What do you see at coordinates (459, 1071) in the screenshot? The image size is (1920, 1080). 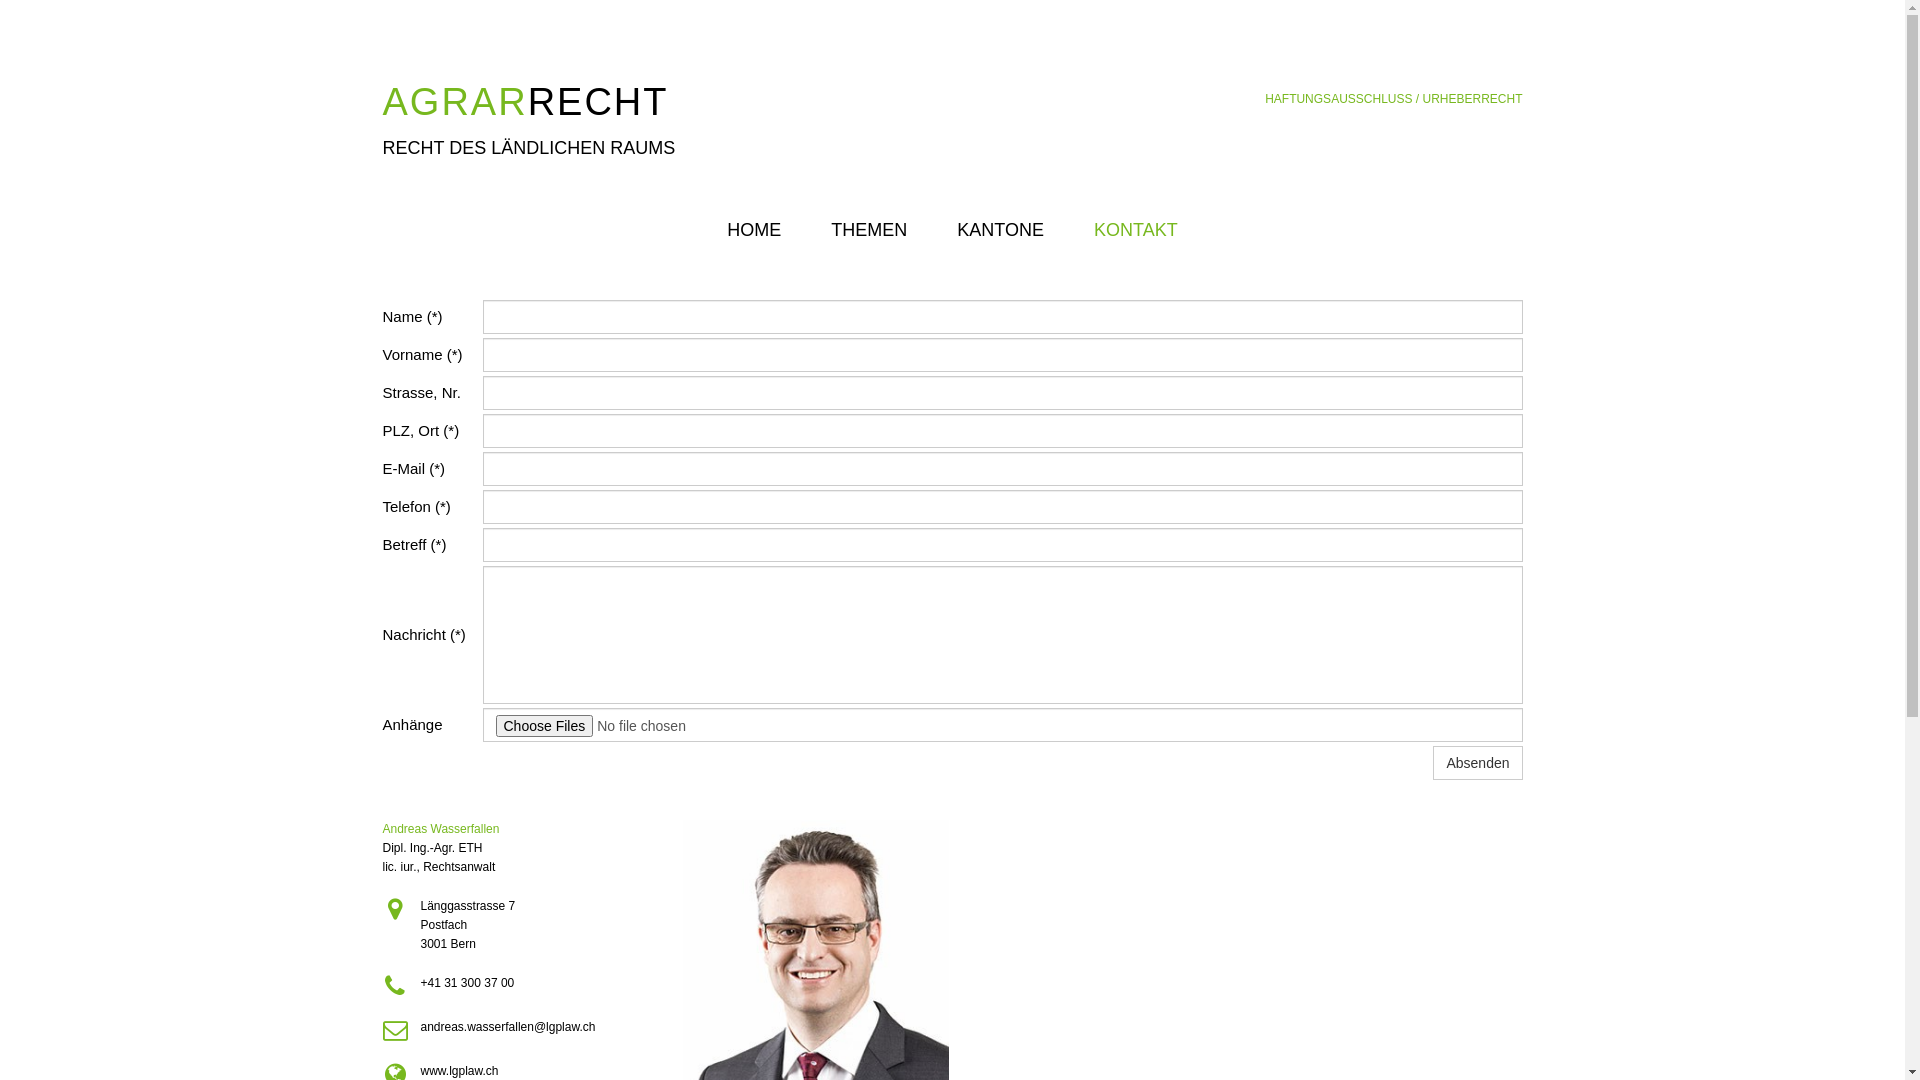 I see `www.lgplaw.ch` at bounding box center [459, 1071].